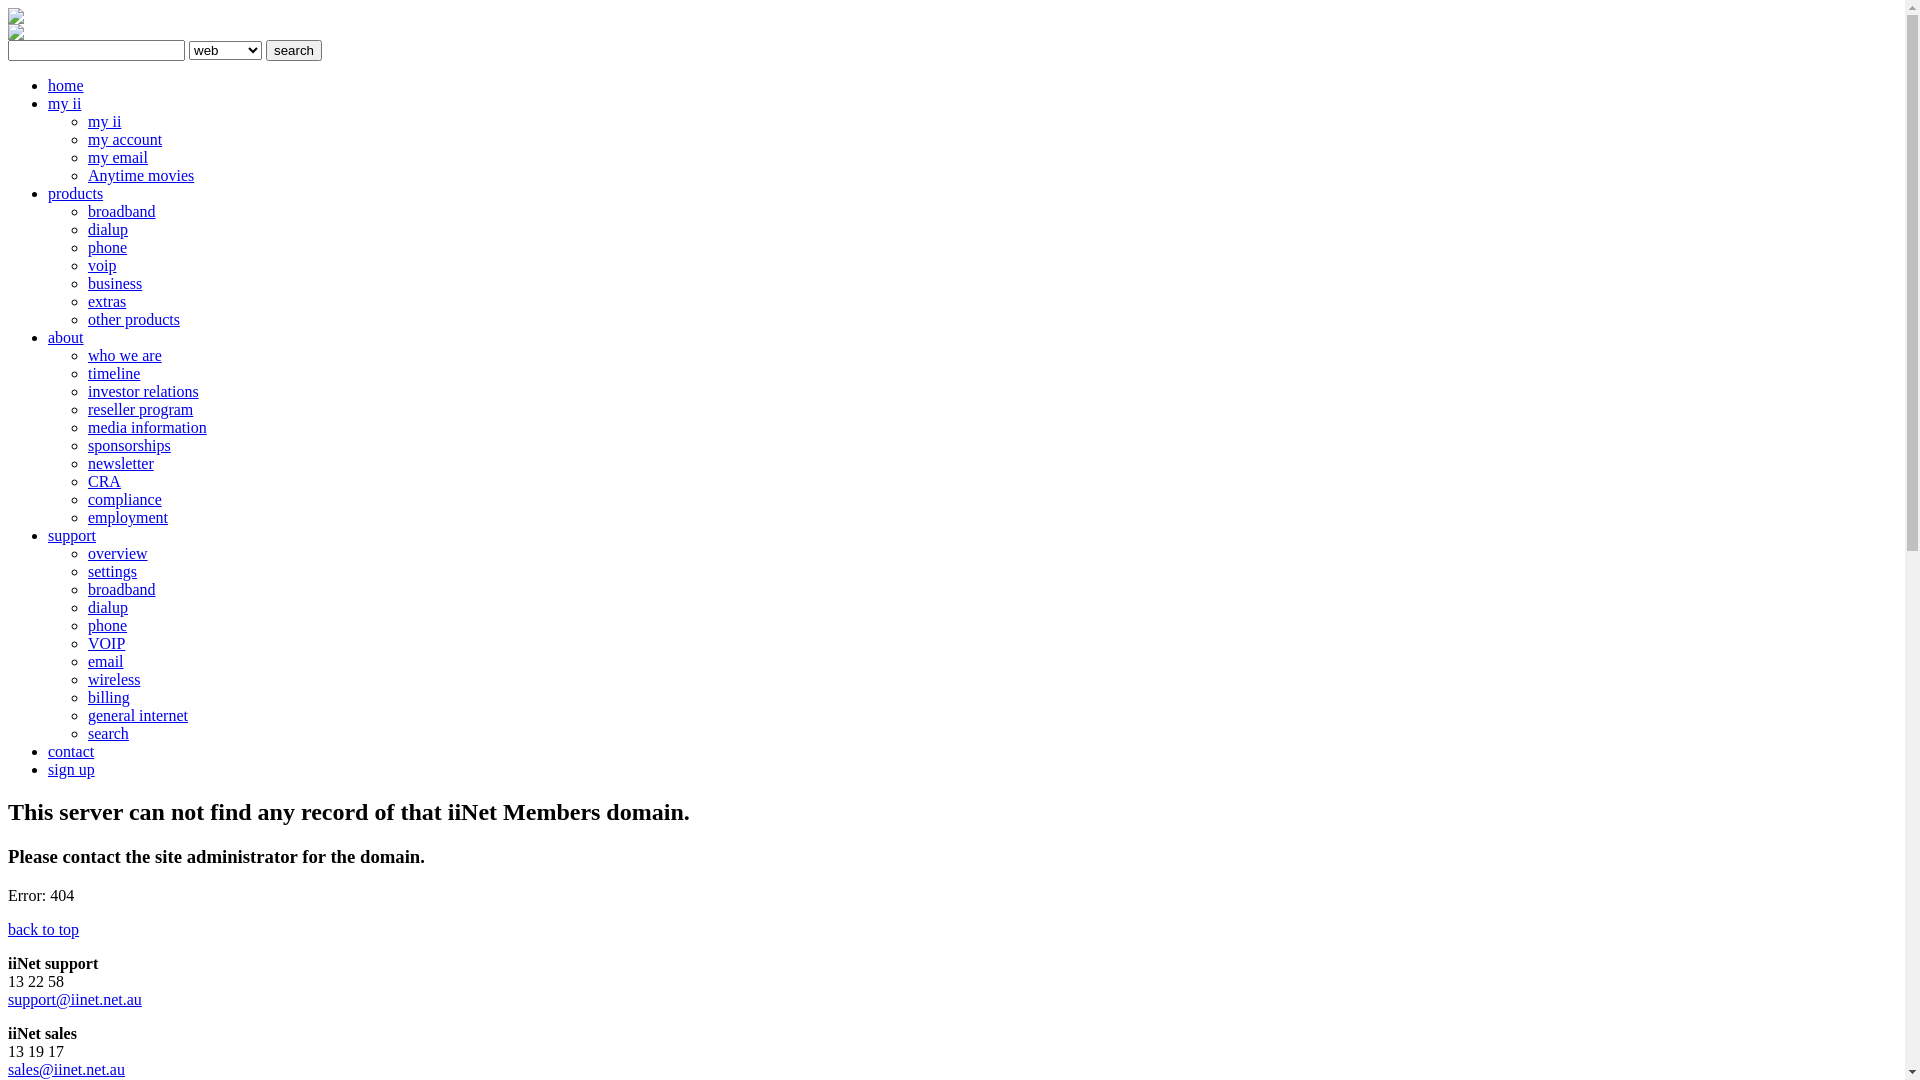 This screenshot has height=1080, width=1920. I want to click on sponsorships, so click(130, 446).